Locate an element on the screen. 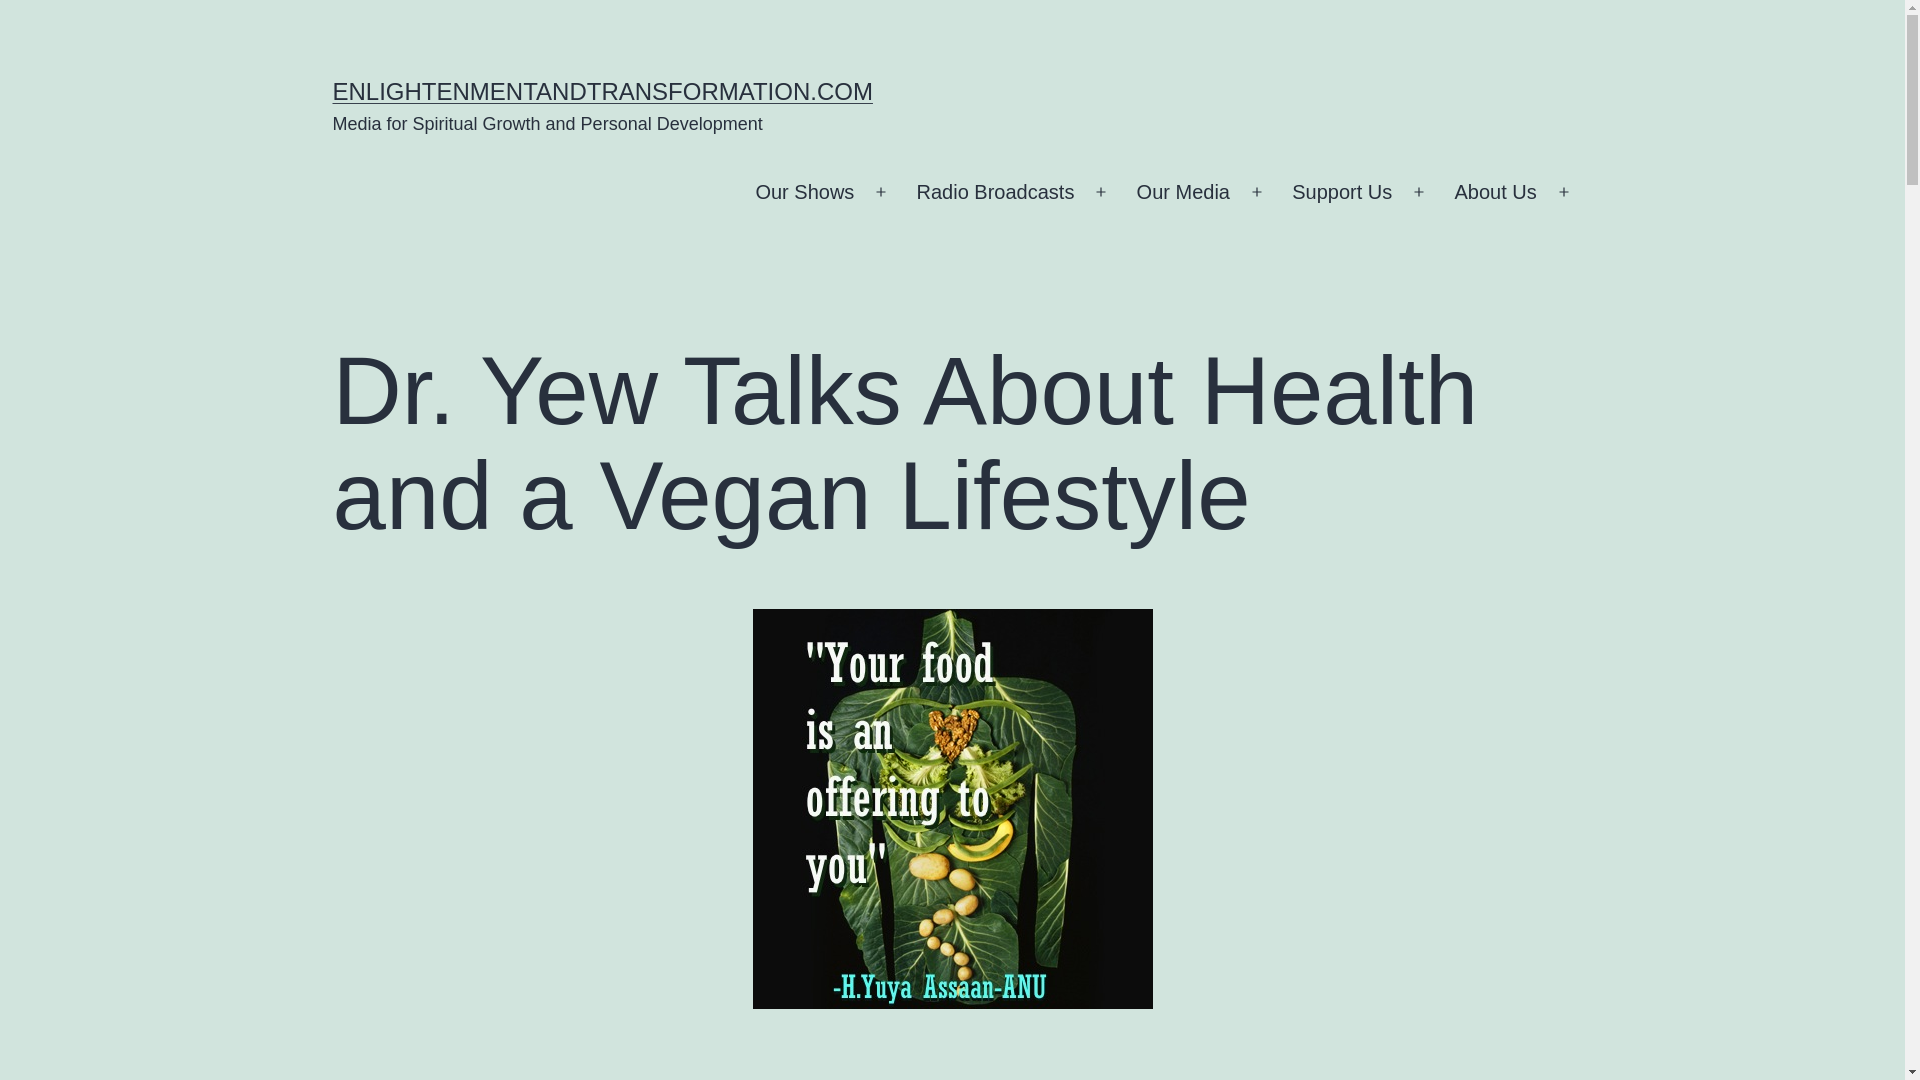  Support Us is located at coordinates (1342, 192).